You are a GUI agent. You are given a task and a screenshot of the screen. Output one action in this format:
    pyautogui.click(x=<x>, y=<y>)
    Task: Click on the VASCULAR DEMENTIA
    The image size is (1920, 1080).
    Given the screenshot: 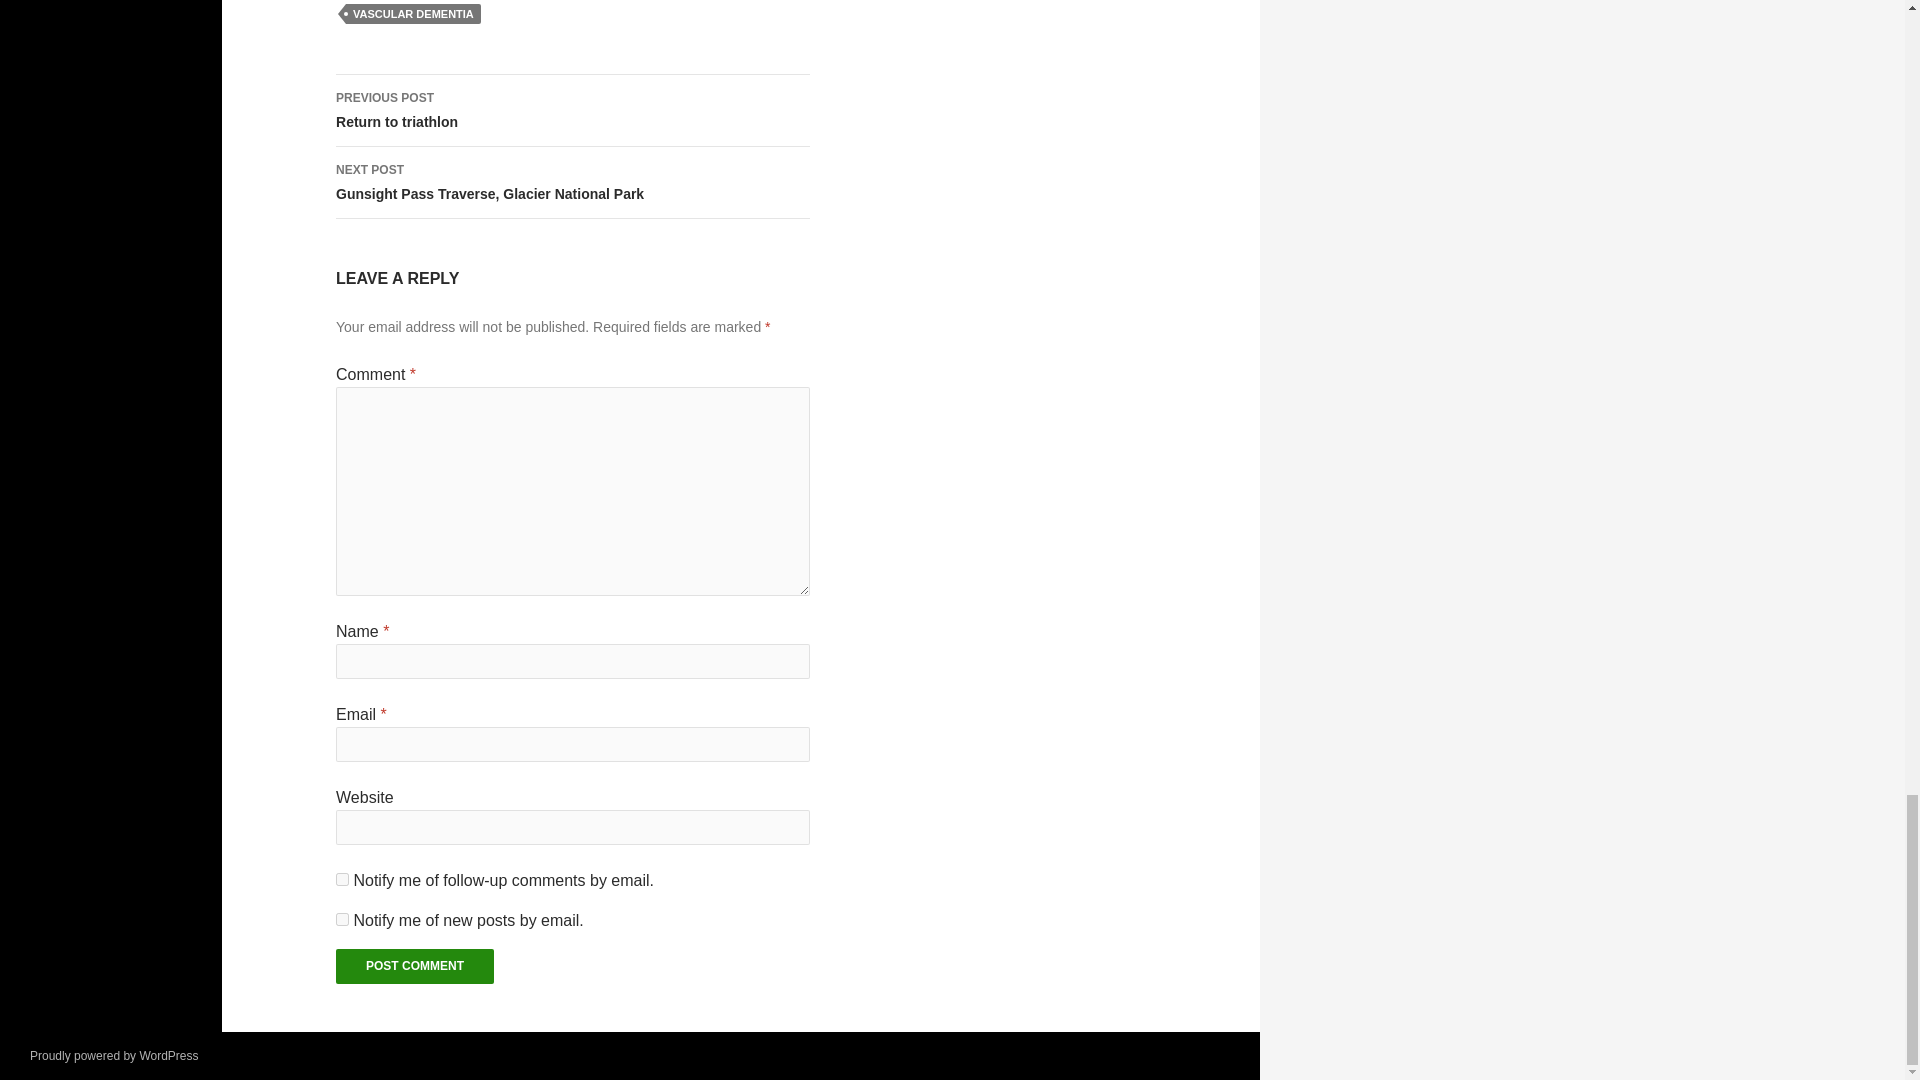 What is the action you would take?
    pyautogui.click(x=573, y=110)
    